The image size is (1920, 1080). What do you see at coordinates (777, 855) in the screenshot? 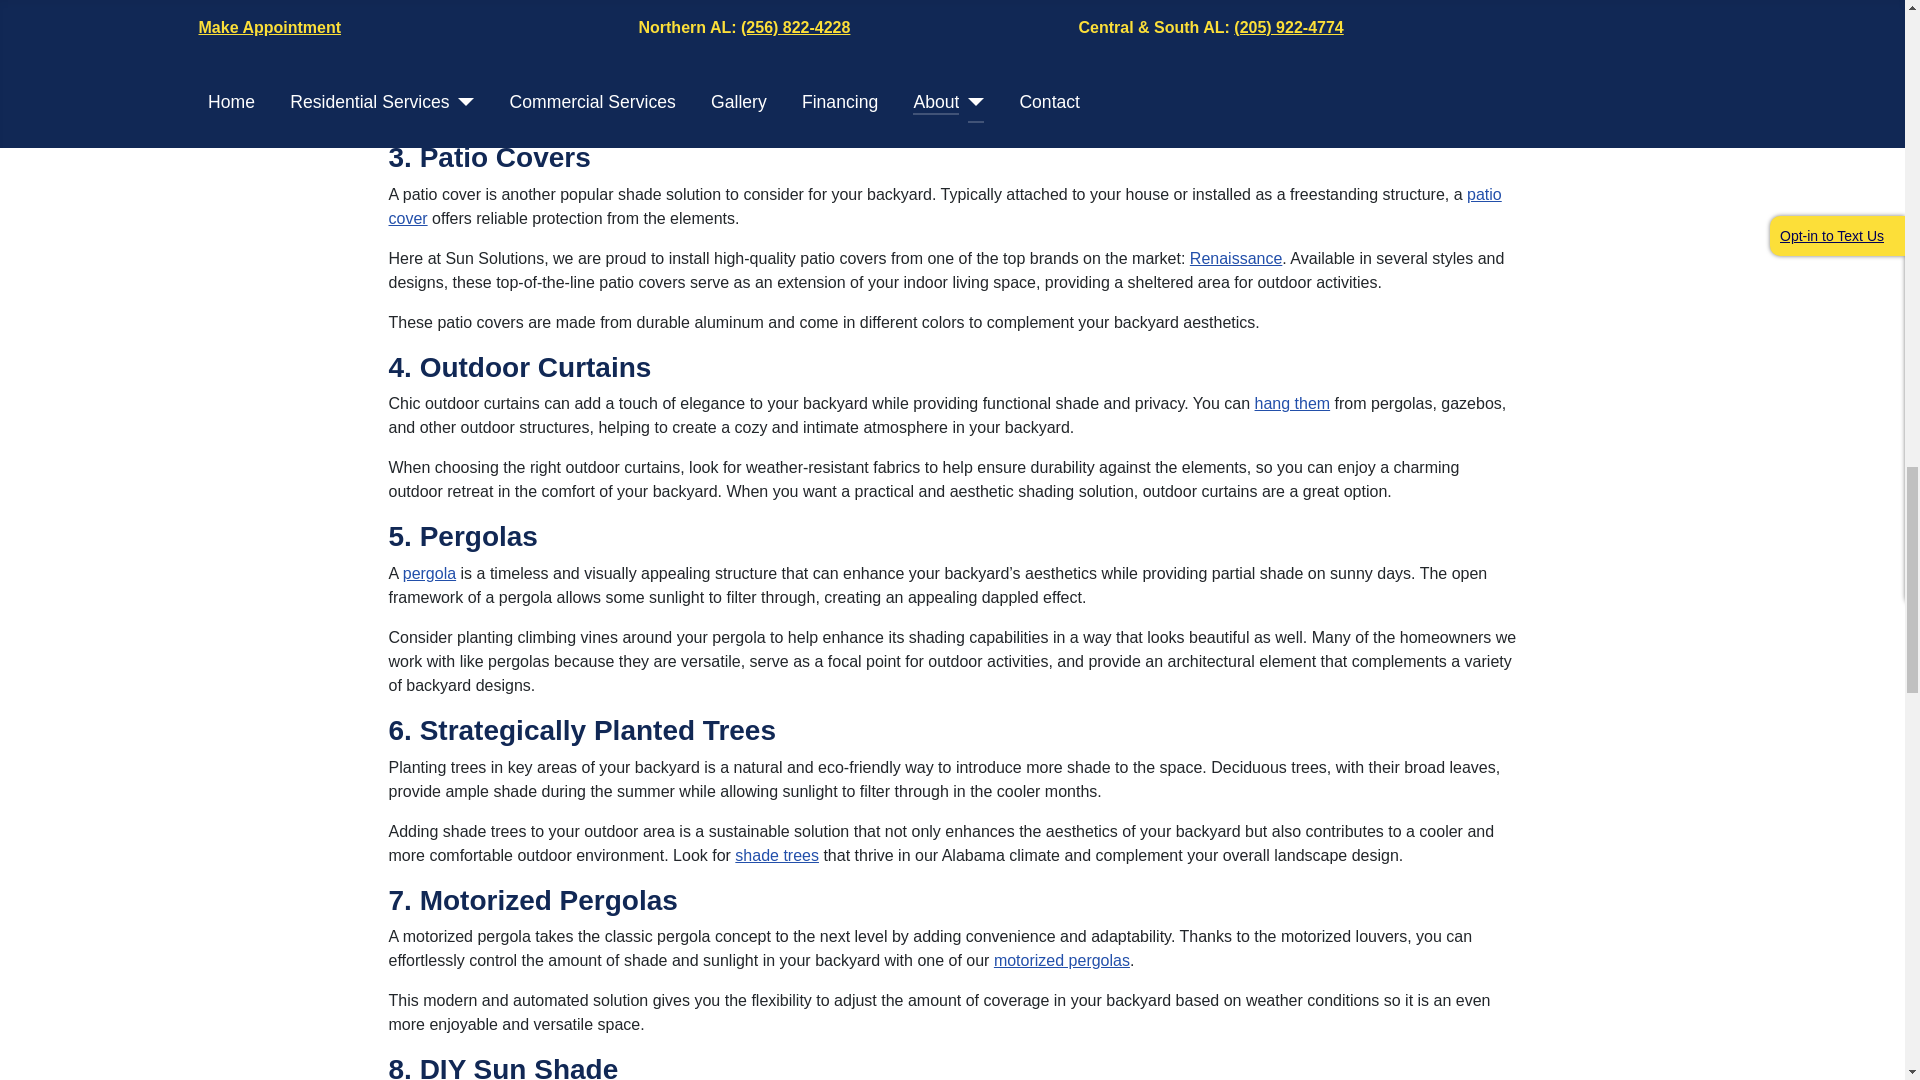
I see `shade trees` at bounding box center [777, 855].